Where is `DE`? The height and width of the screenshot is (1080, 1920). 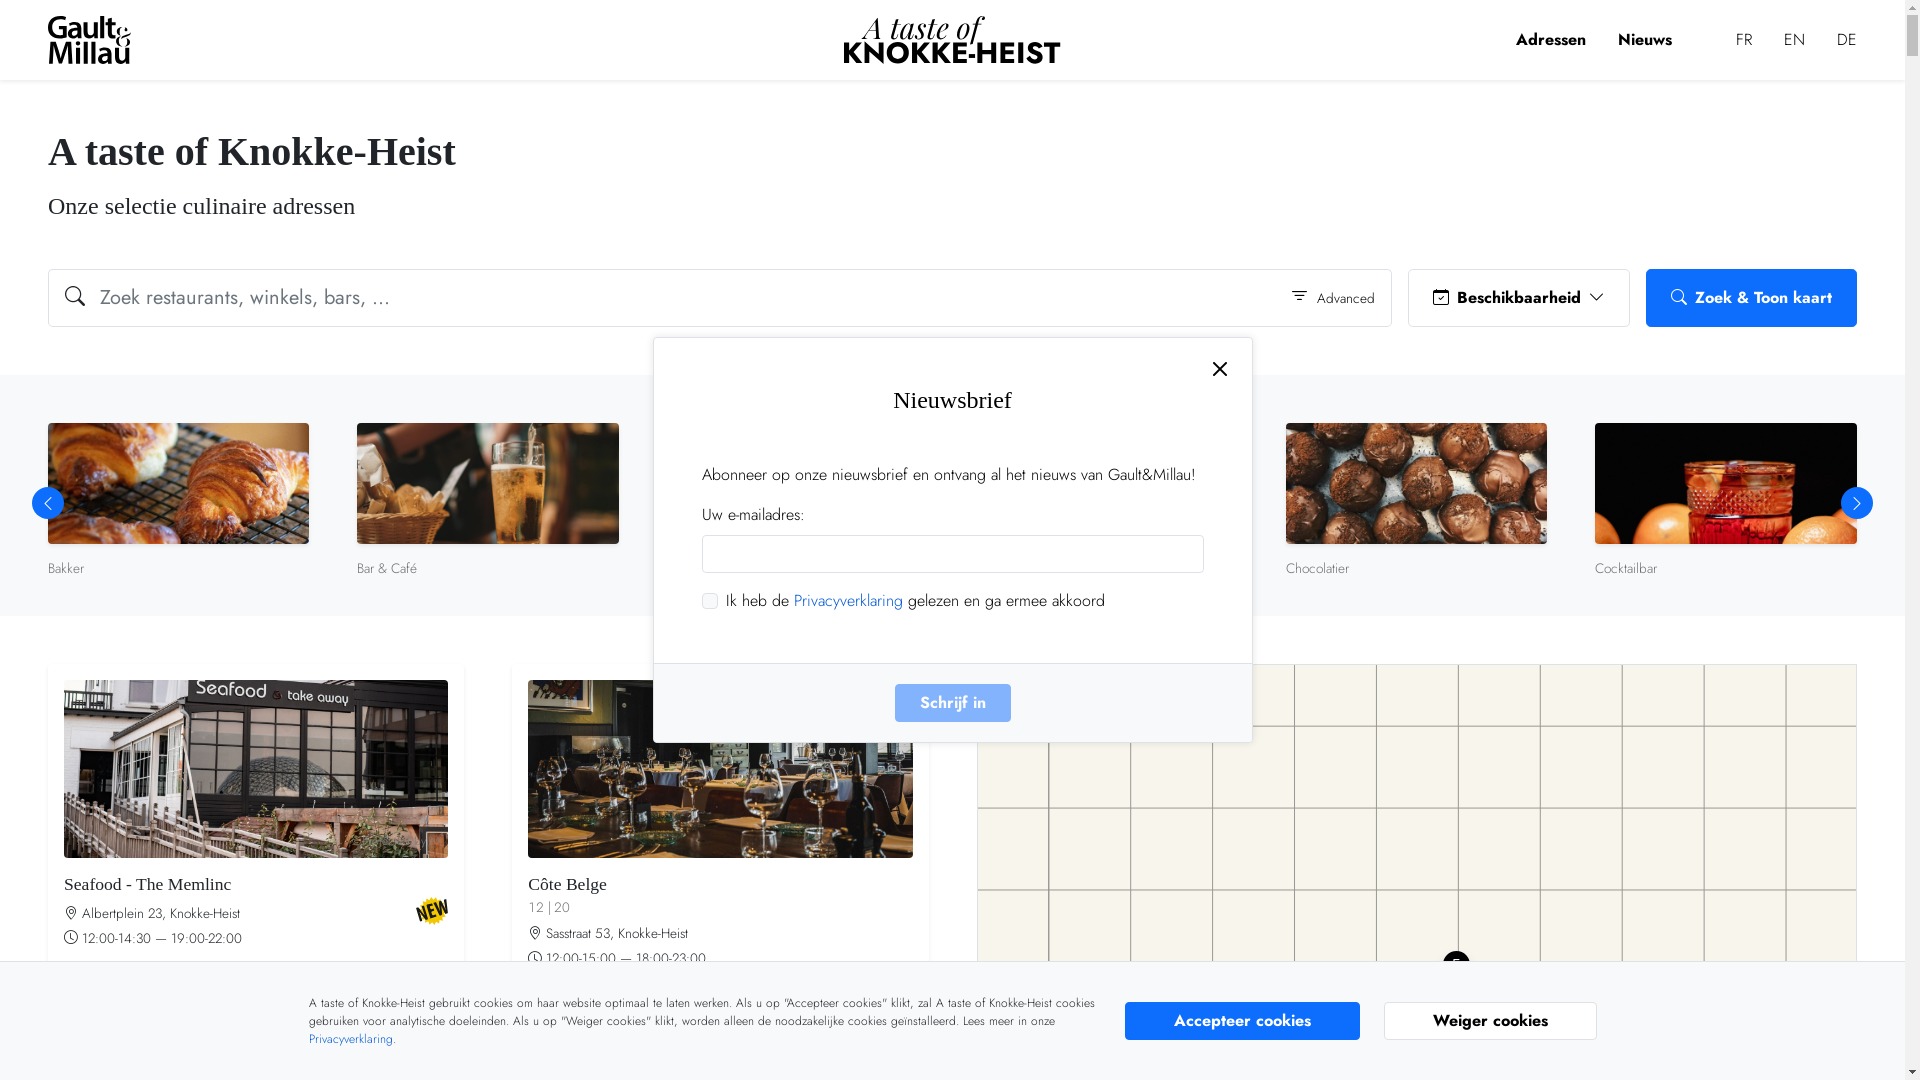
DE is located at coordinates (1847, 40).